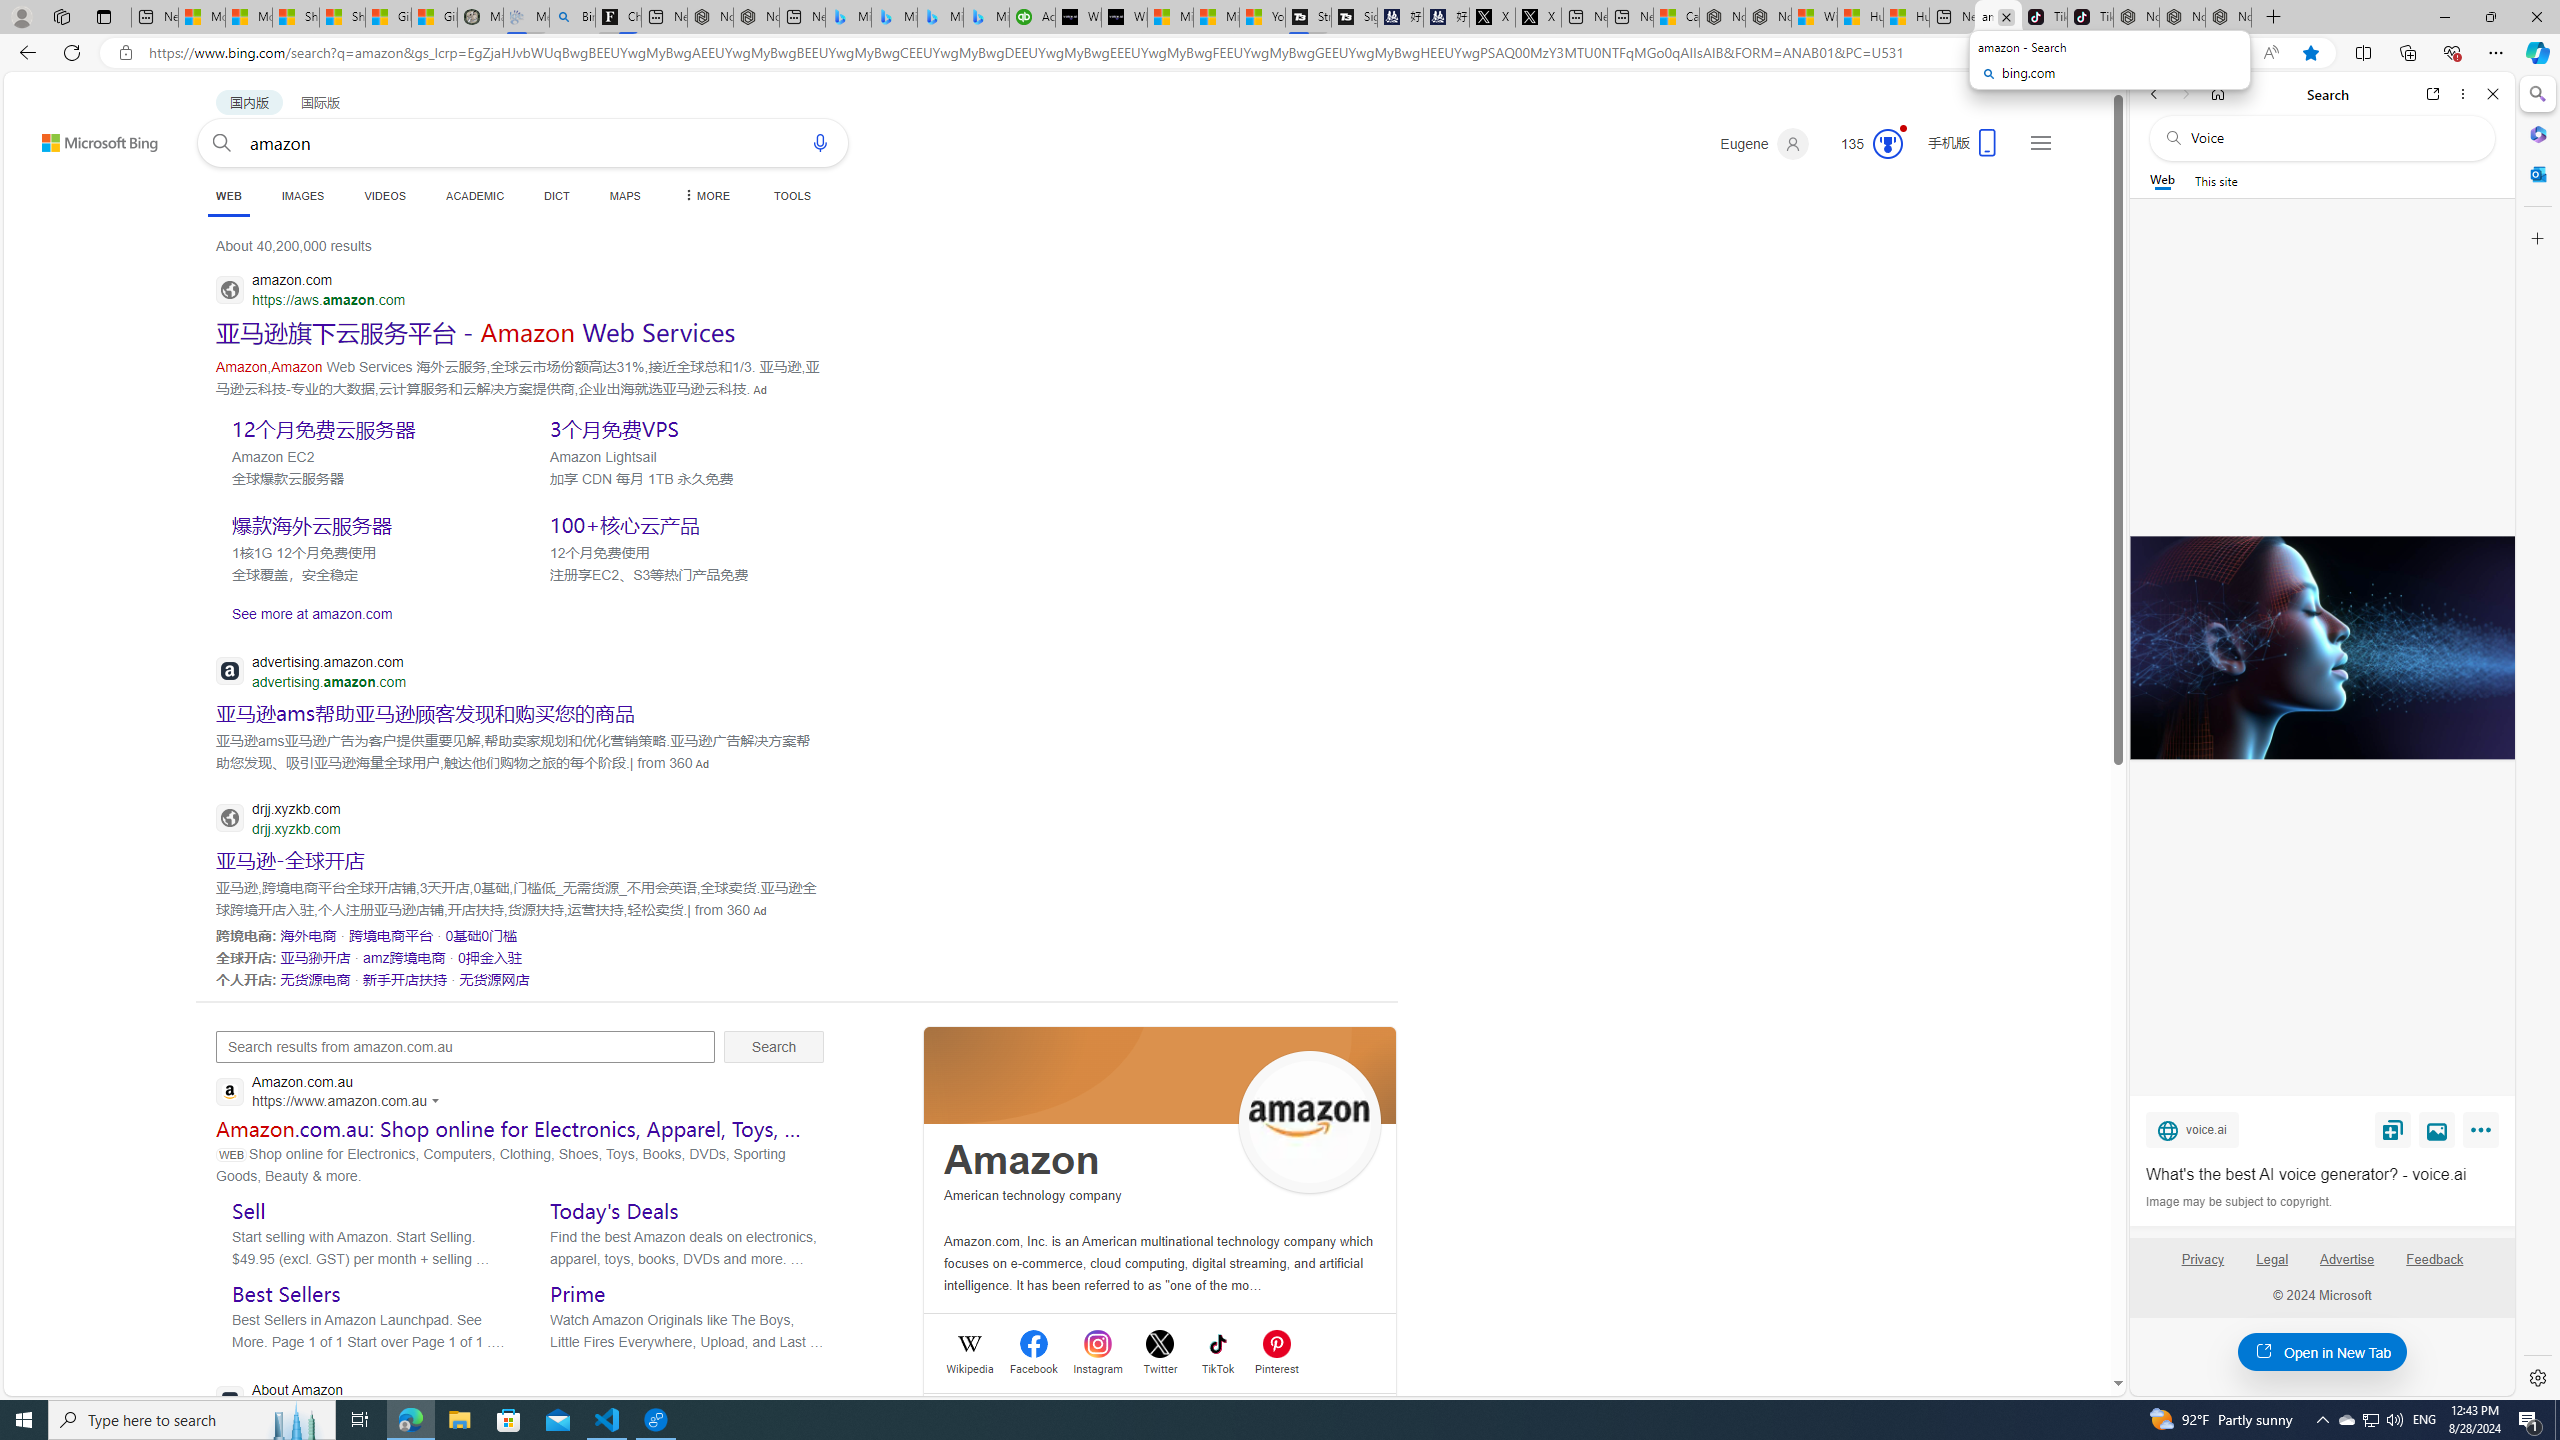  Describe the element at coordinates (704, 196) in the screenshot. I see `MORE` at that location.